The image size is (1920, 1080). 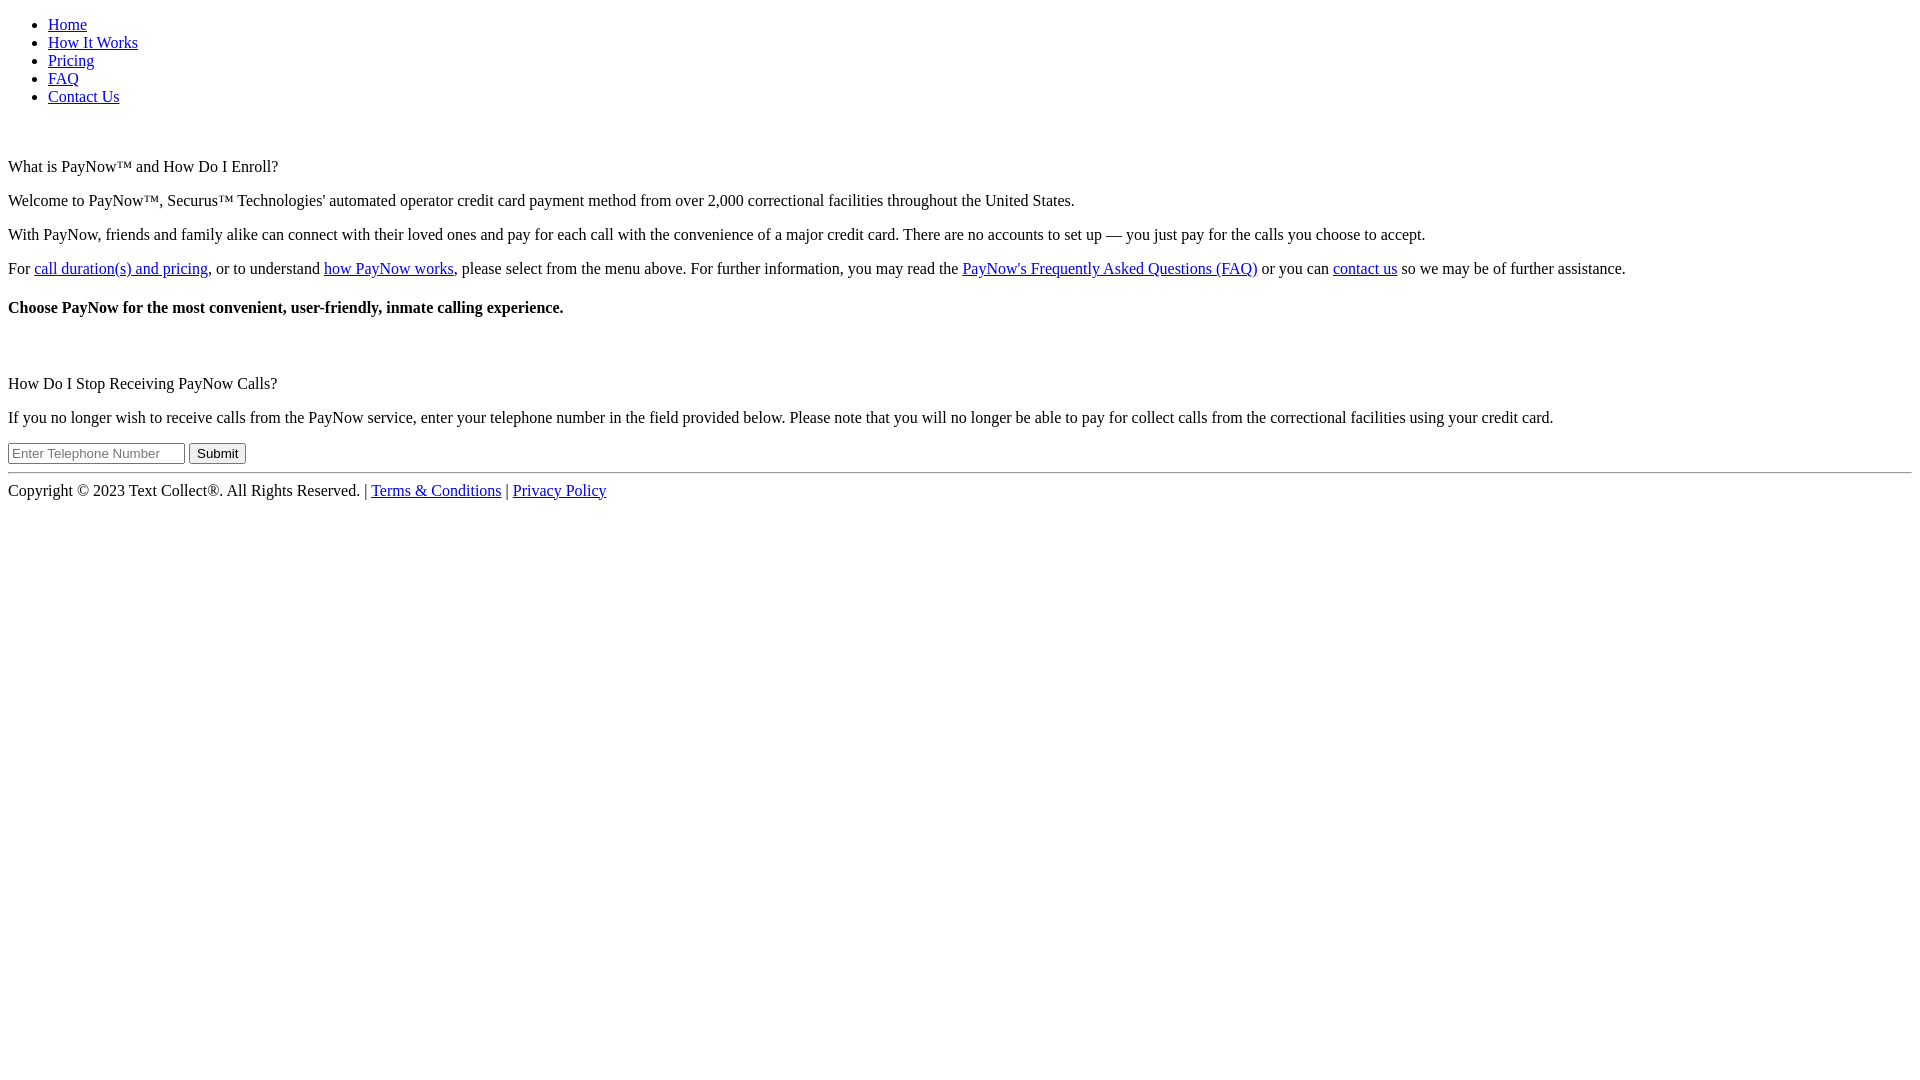 What do you see at coordinates (68, 24) in the screenshot?
I see `Home` at bounding box center [68, 24].